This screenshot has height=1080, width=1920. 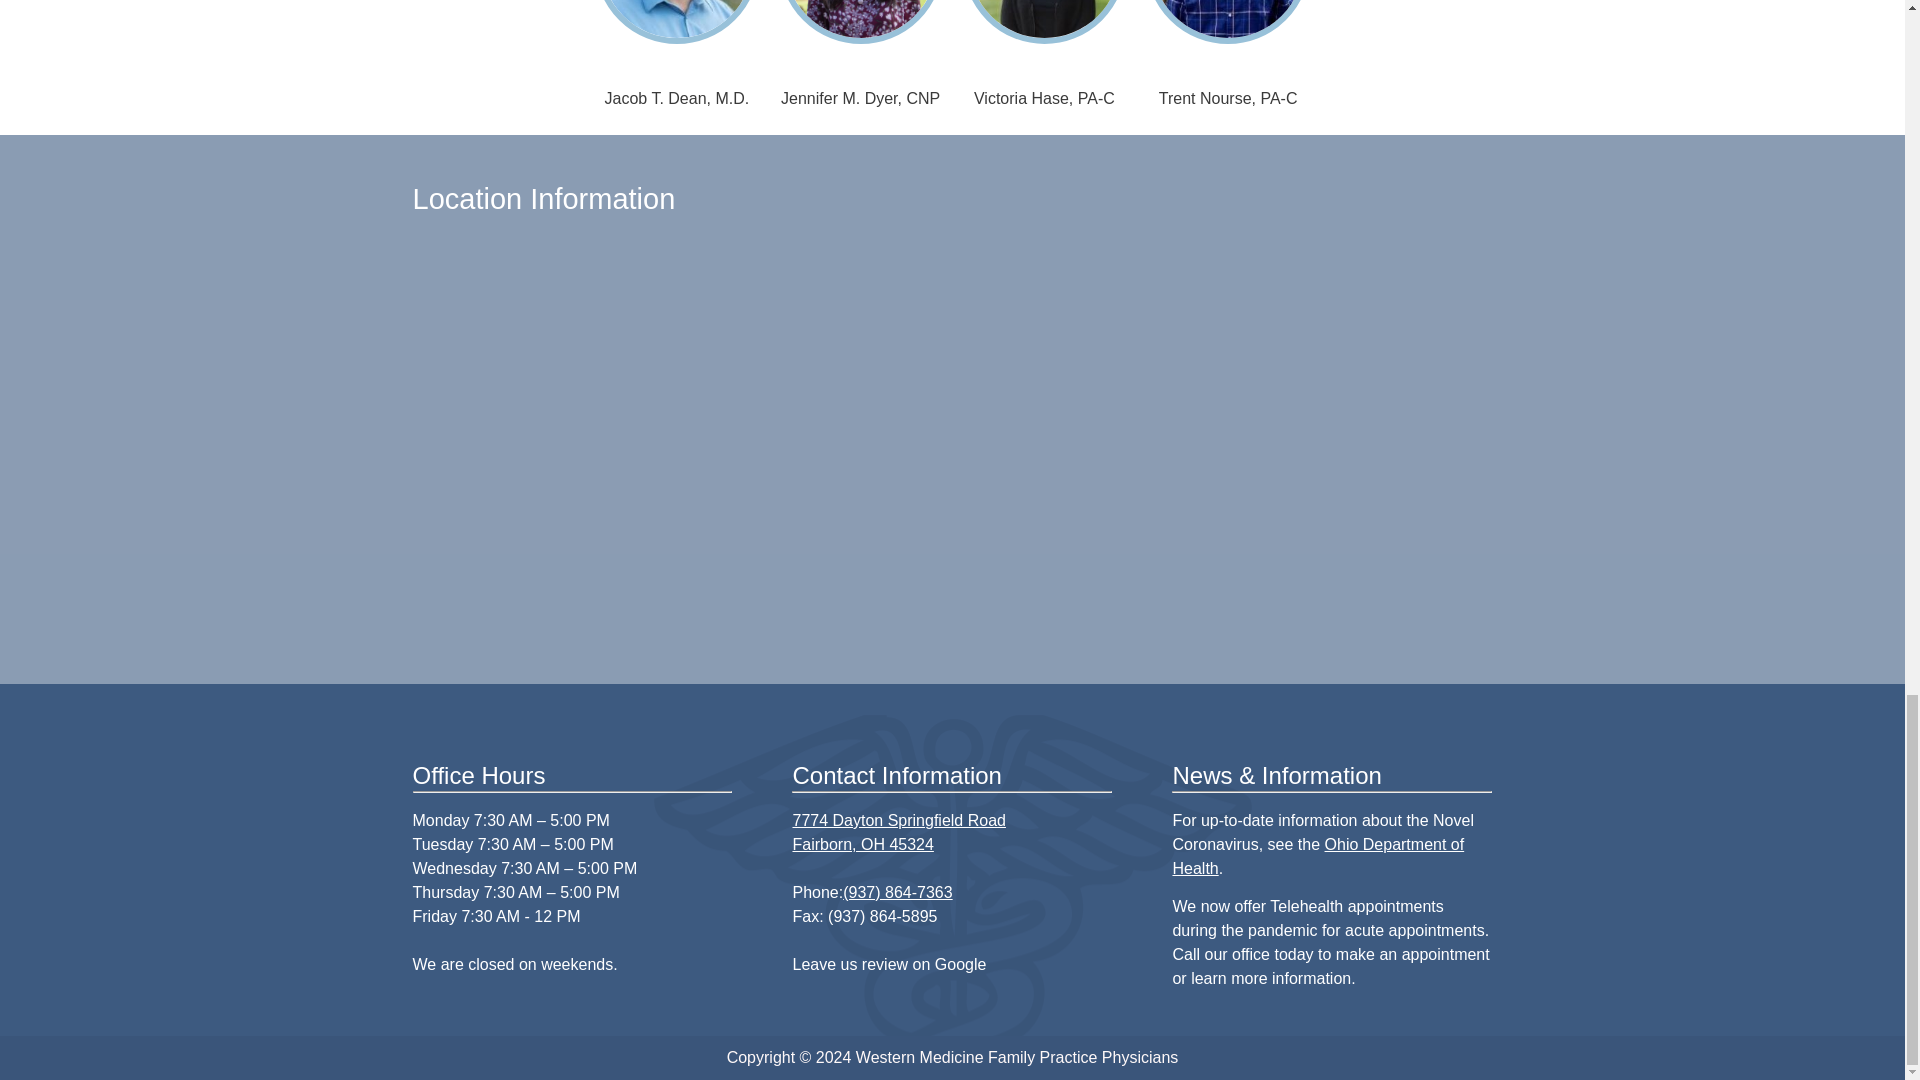 I want to click on Victoria Hase, so click(x=1228, y=98).